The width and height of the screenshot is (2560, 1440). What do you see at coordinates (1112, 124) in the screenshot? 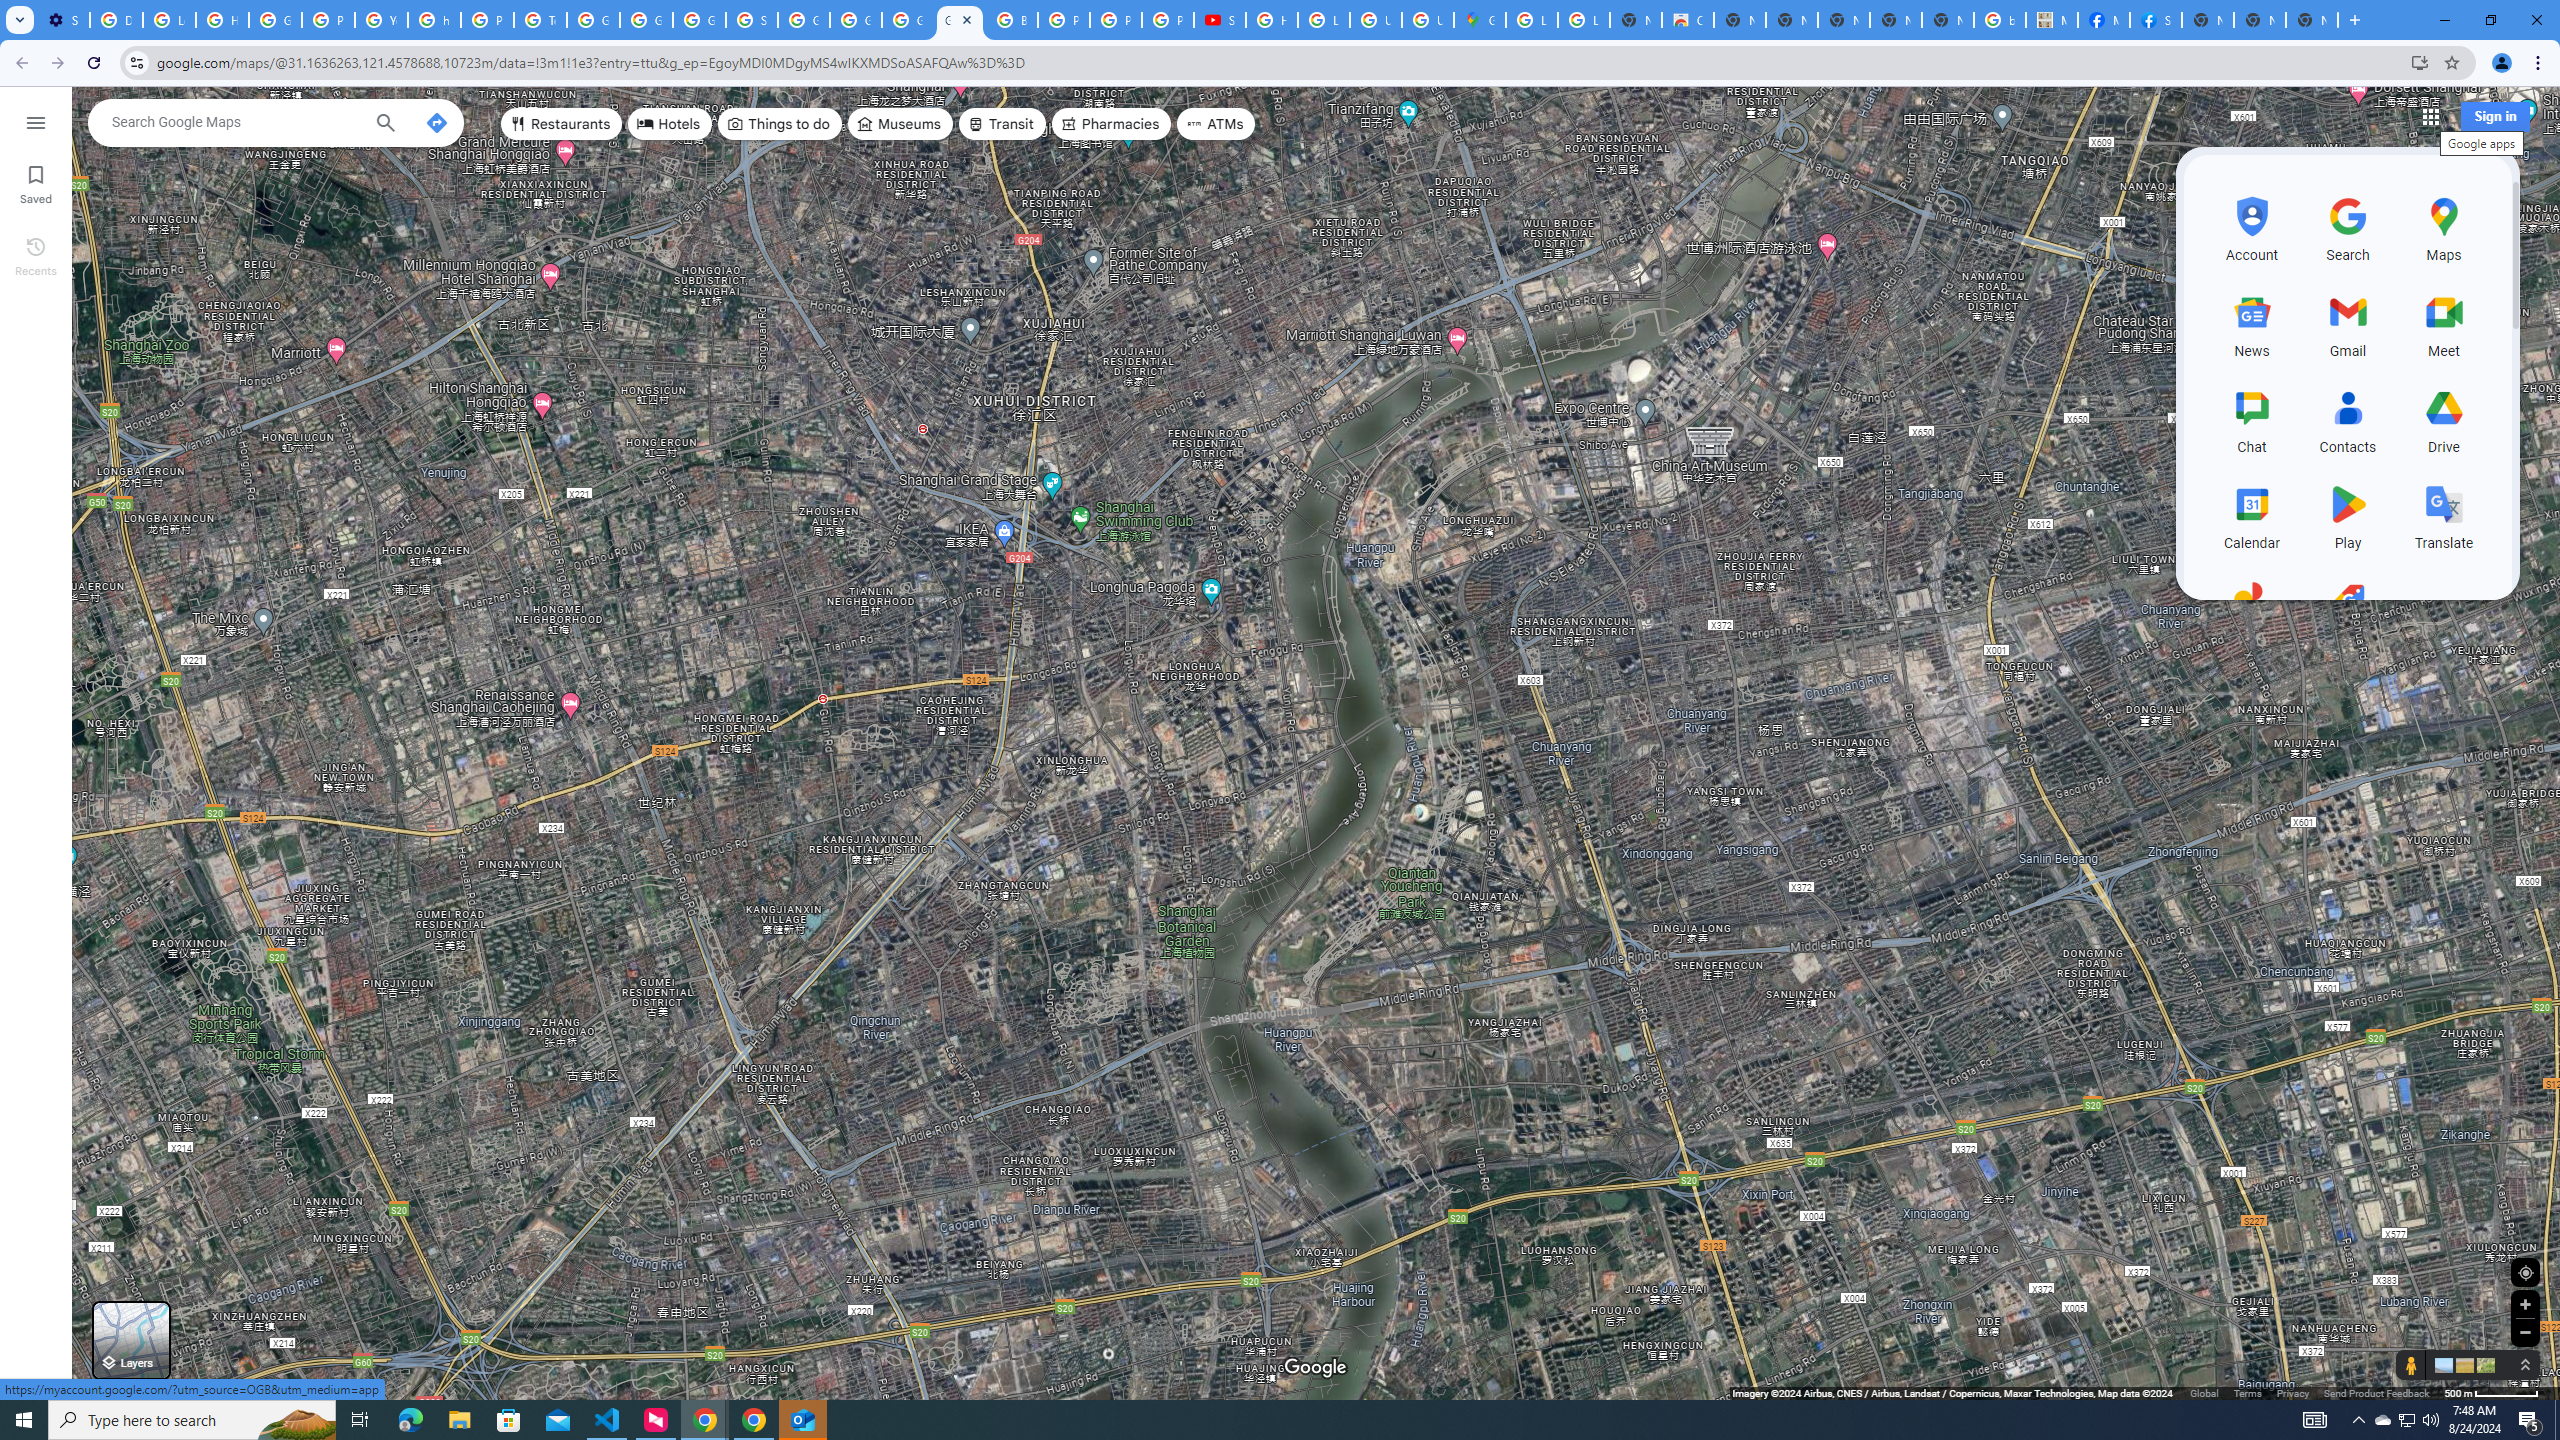
I see `Pharmacies` at bounding box center [1112, 124].